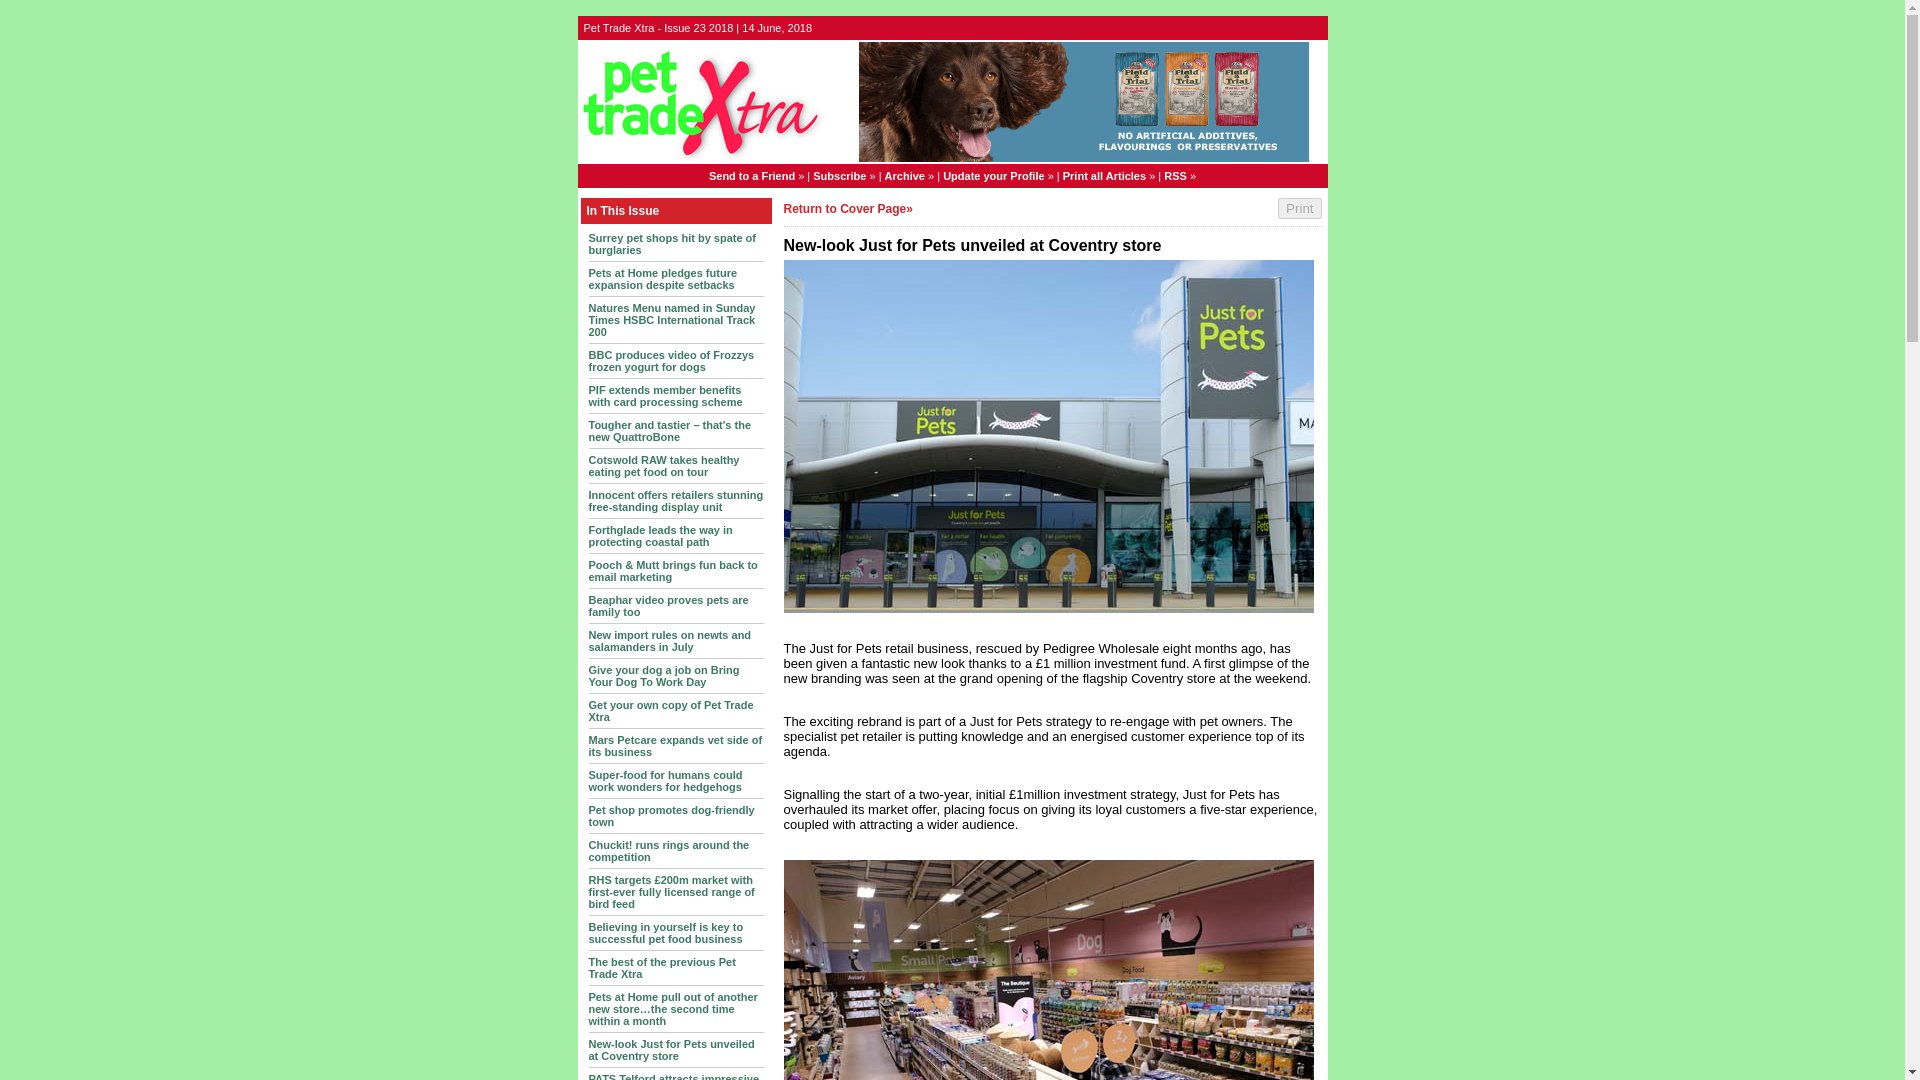  Describe the element at coordinates (659, 535) in the screenshot. I see `Forthglade leads the way in protecting coastal path` at that location.